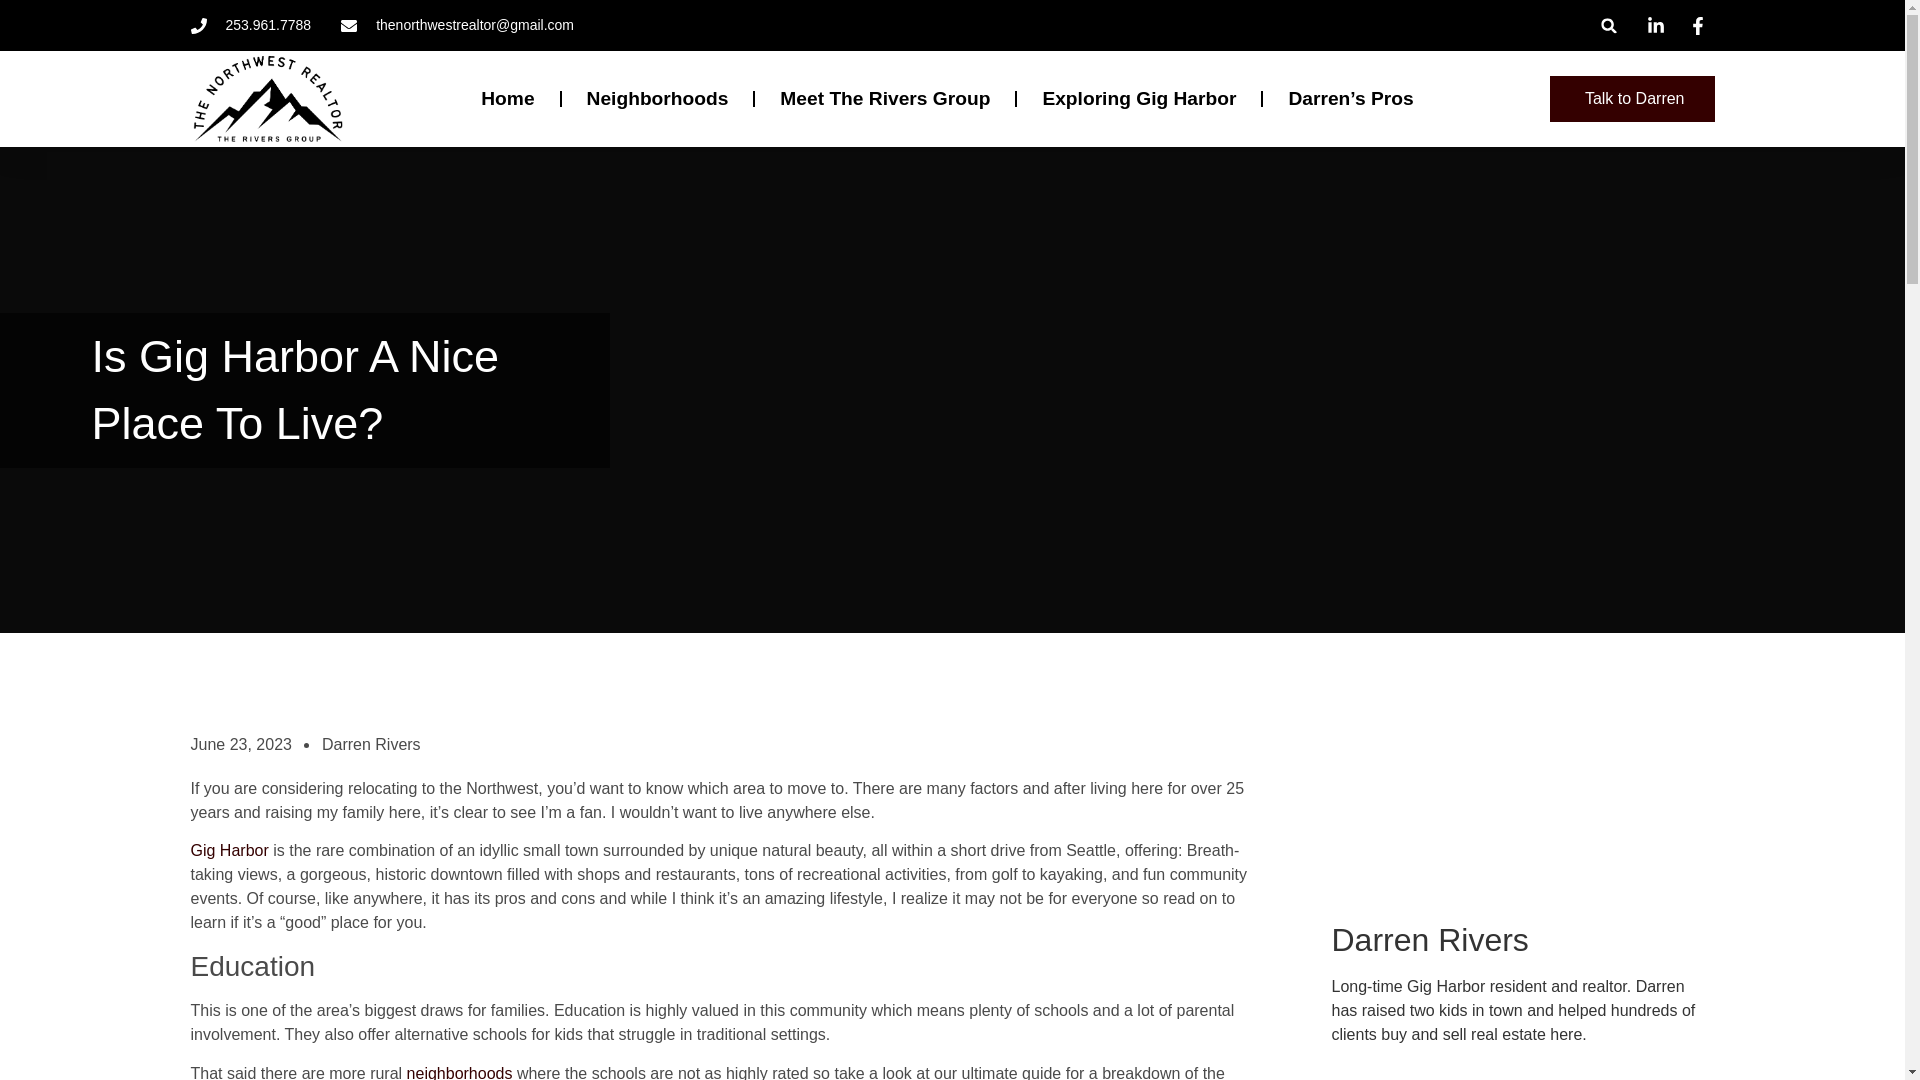 Image resolution: width=1920 pixels, height=1080 pixels. Describe the element at coordinates (240, 745) in the screenshot. I see `June 23, 2023` at that location.